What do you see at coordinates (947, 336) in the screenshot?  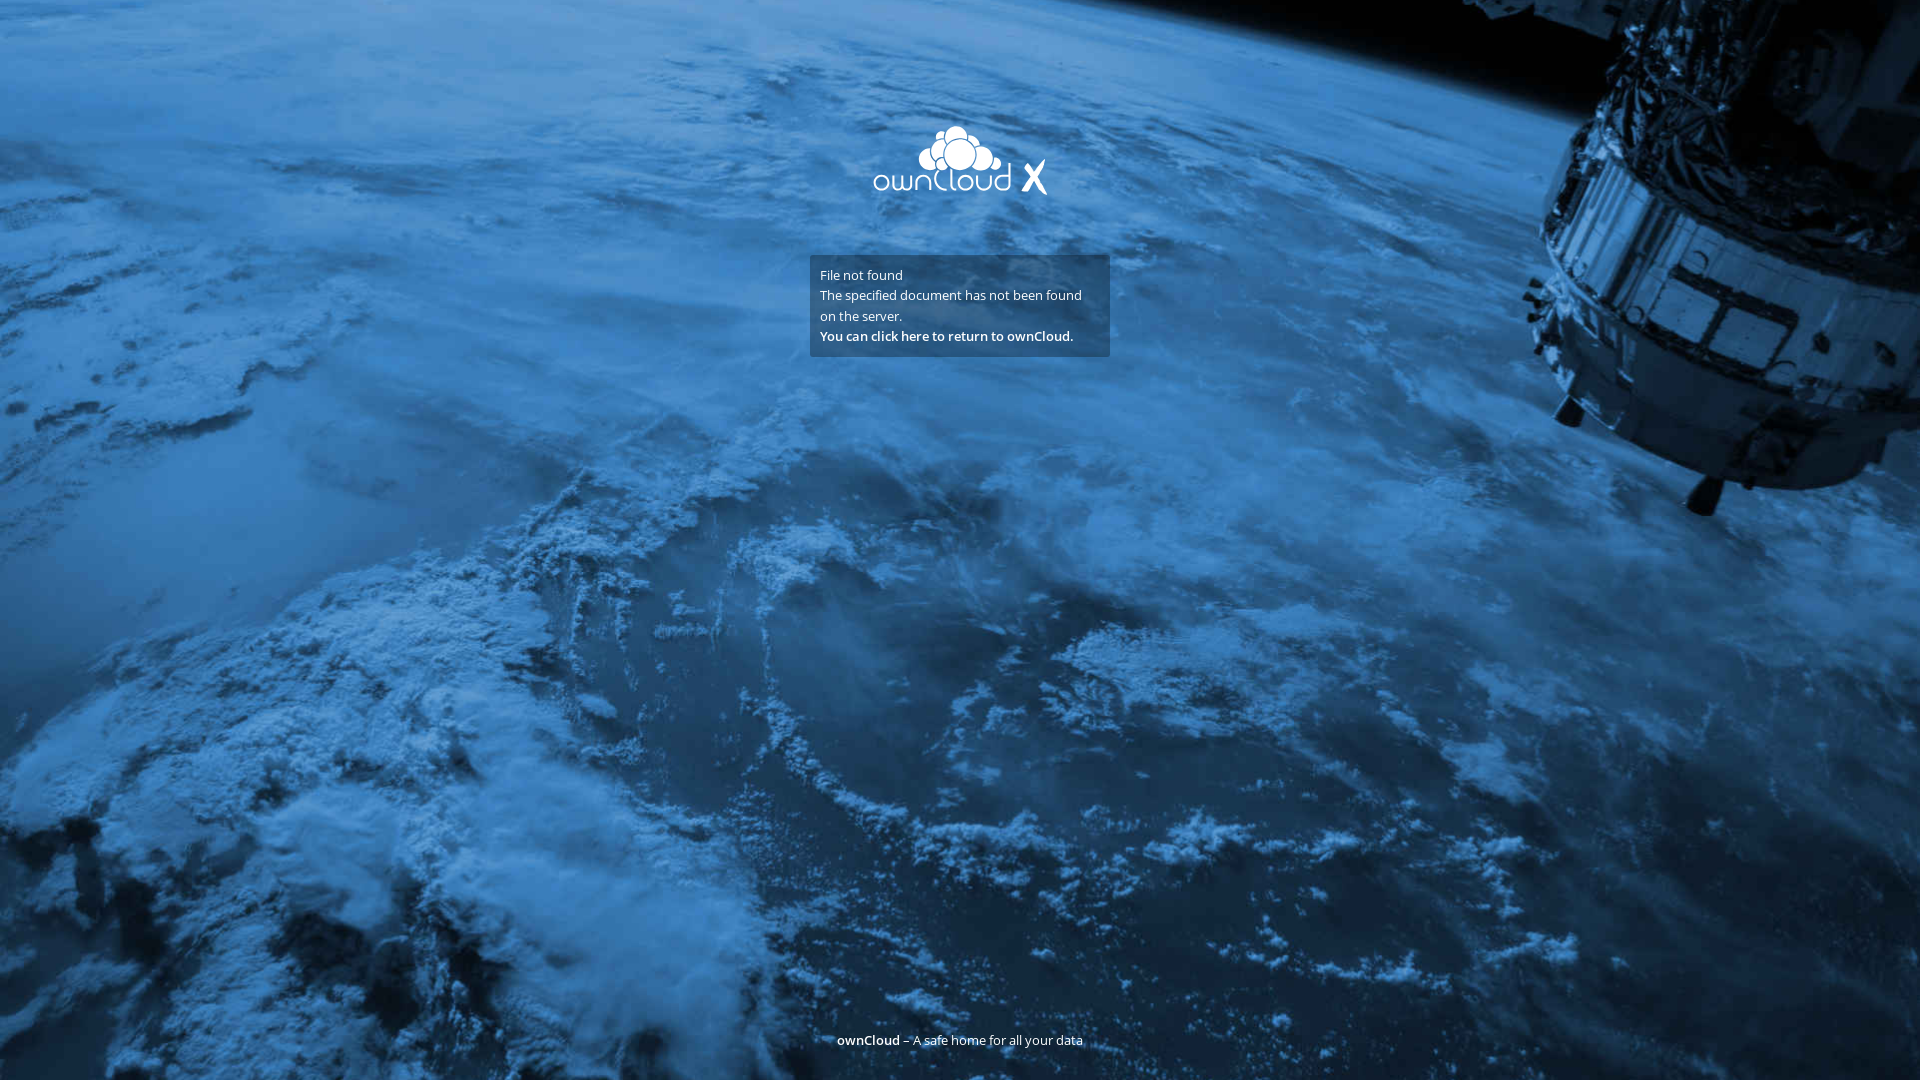 I see `You can click here to return to ownCloud.` at bounding box center [947, 336].